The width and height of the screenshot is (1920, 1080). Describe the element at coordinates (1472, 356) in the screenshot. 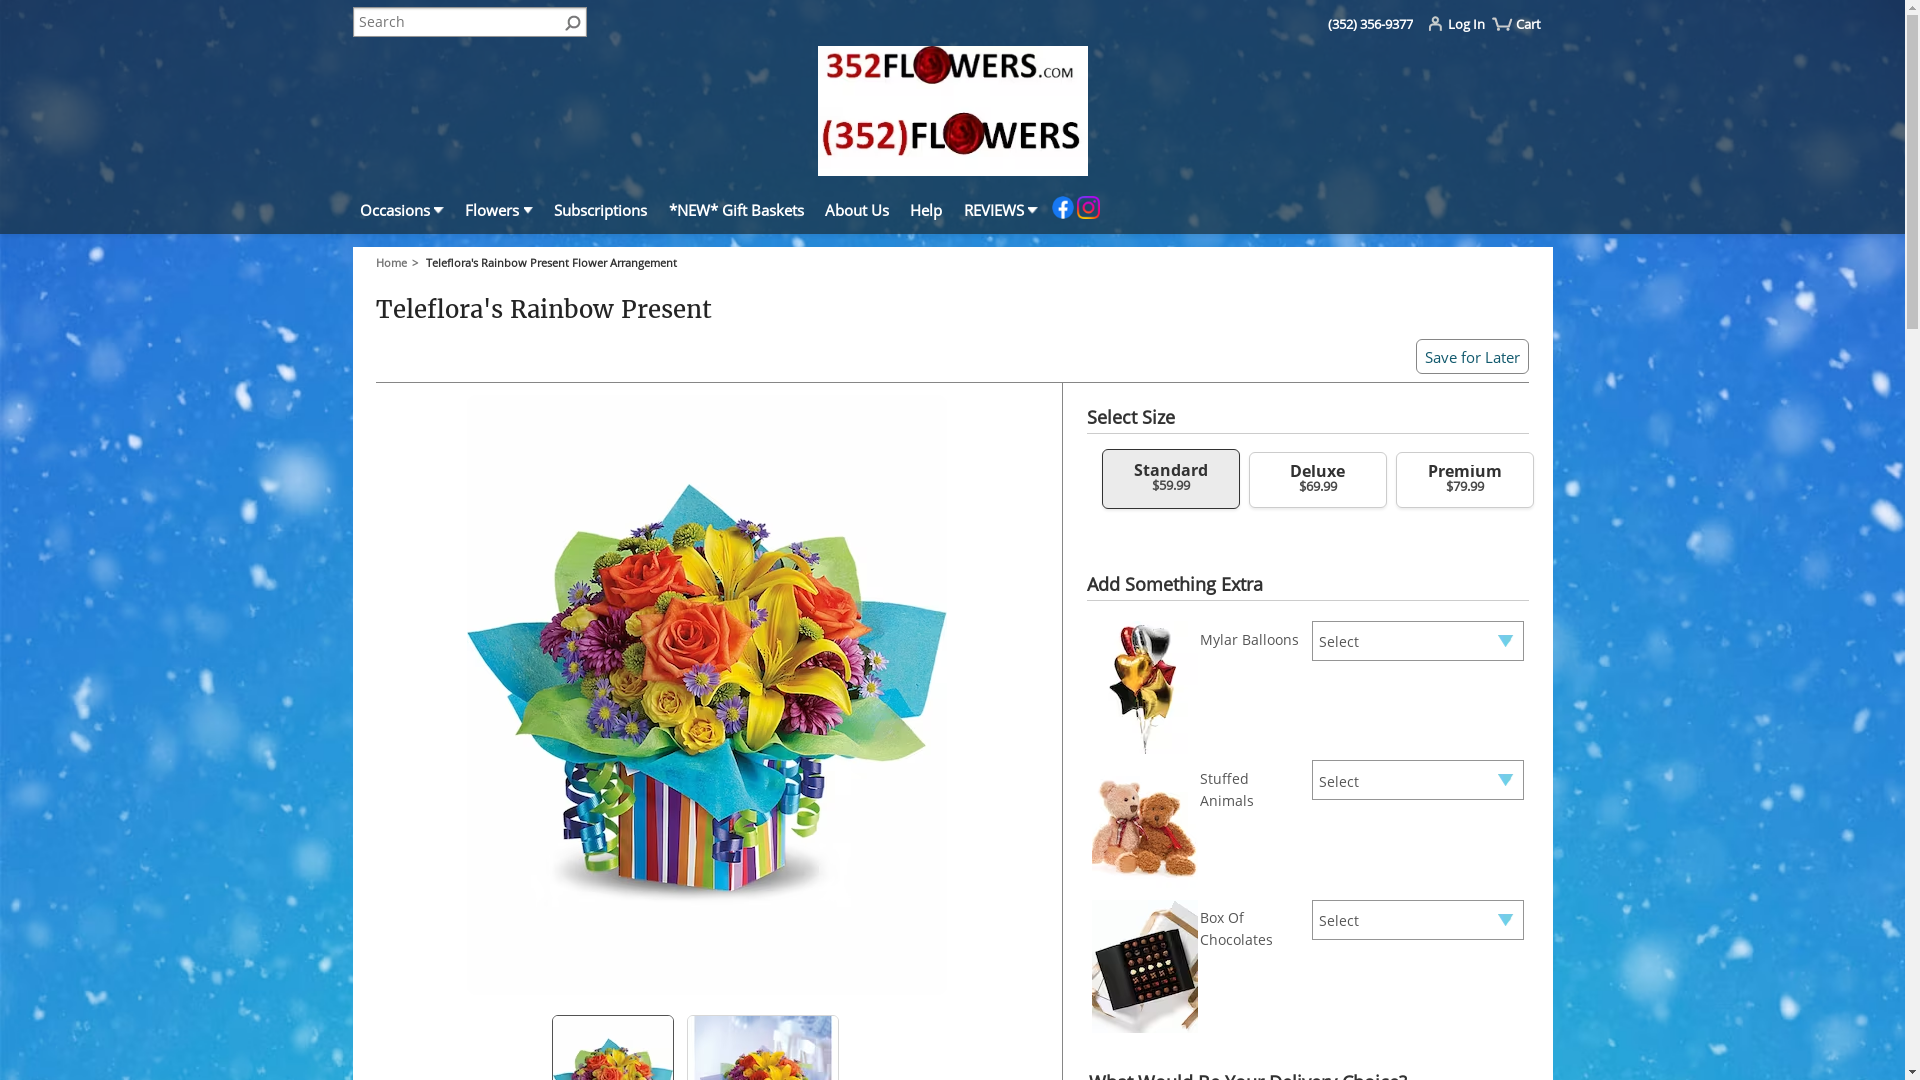

I see `Save for Later` at that location.